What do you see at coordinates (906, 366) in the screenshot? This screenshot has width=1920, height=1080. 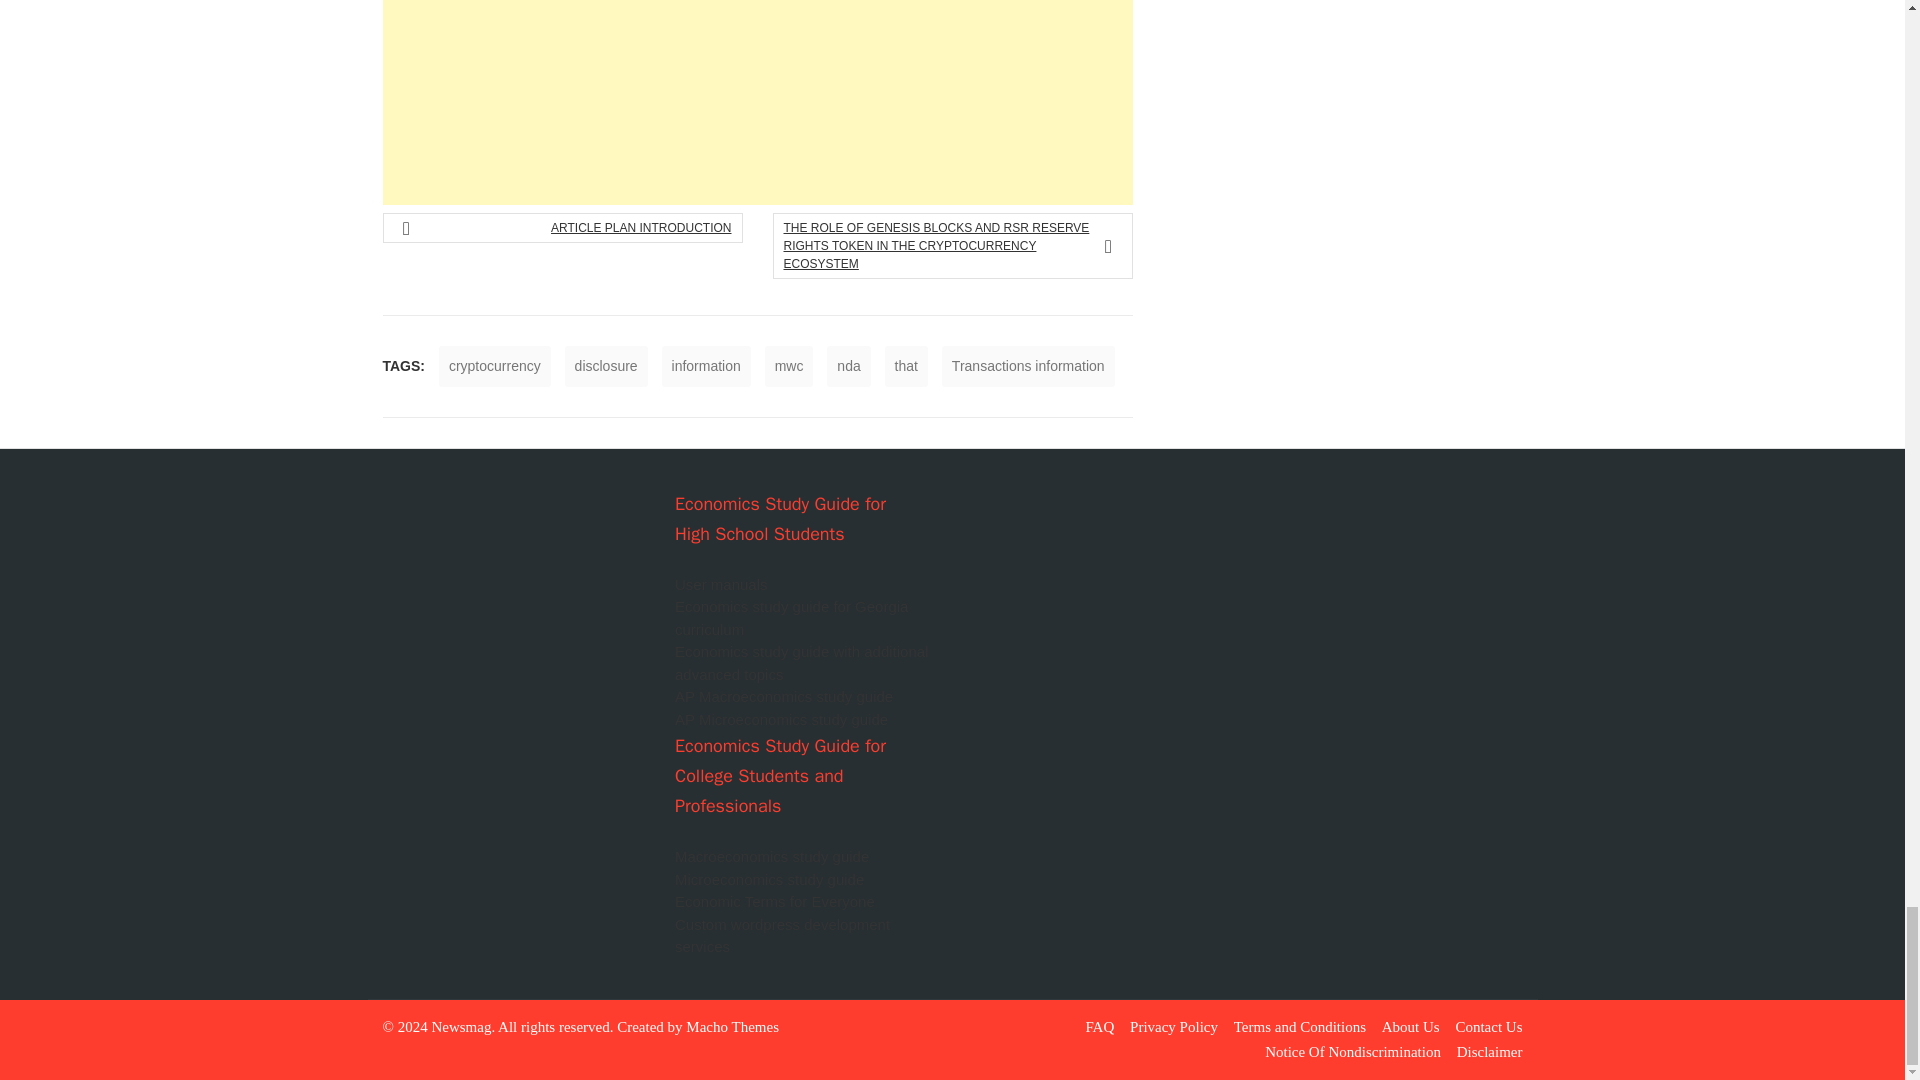 I see `that` at bounding box center [906, 366].